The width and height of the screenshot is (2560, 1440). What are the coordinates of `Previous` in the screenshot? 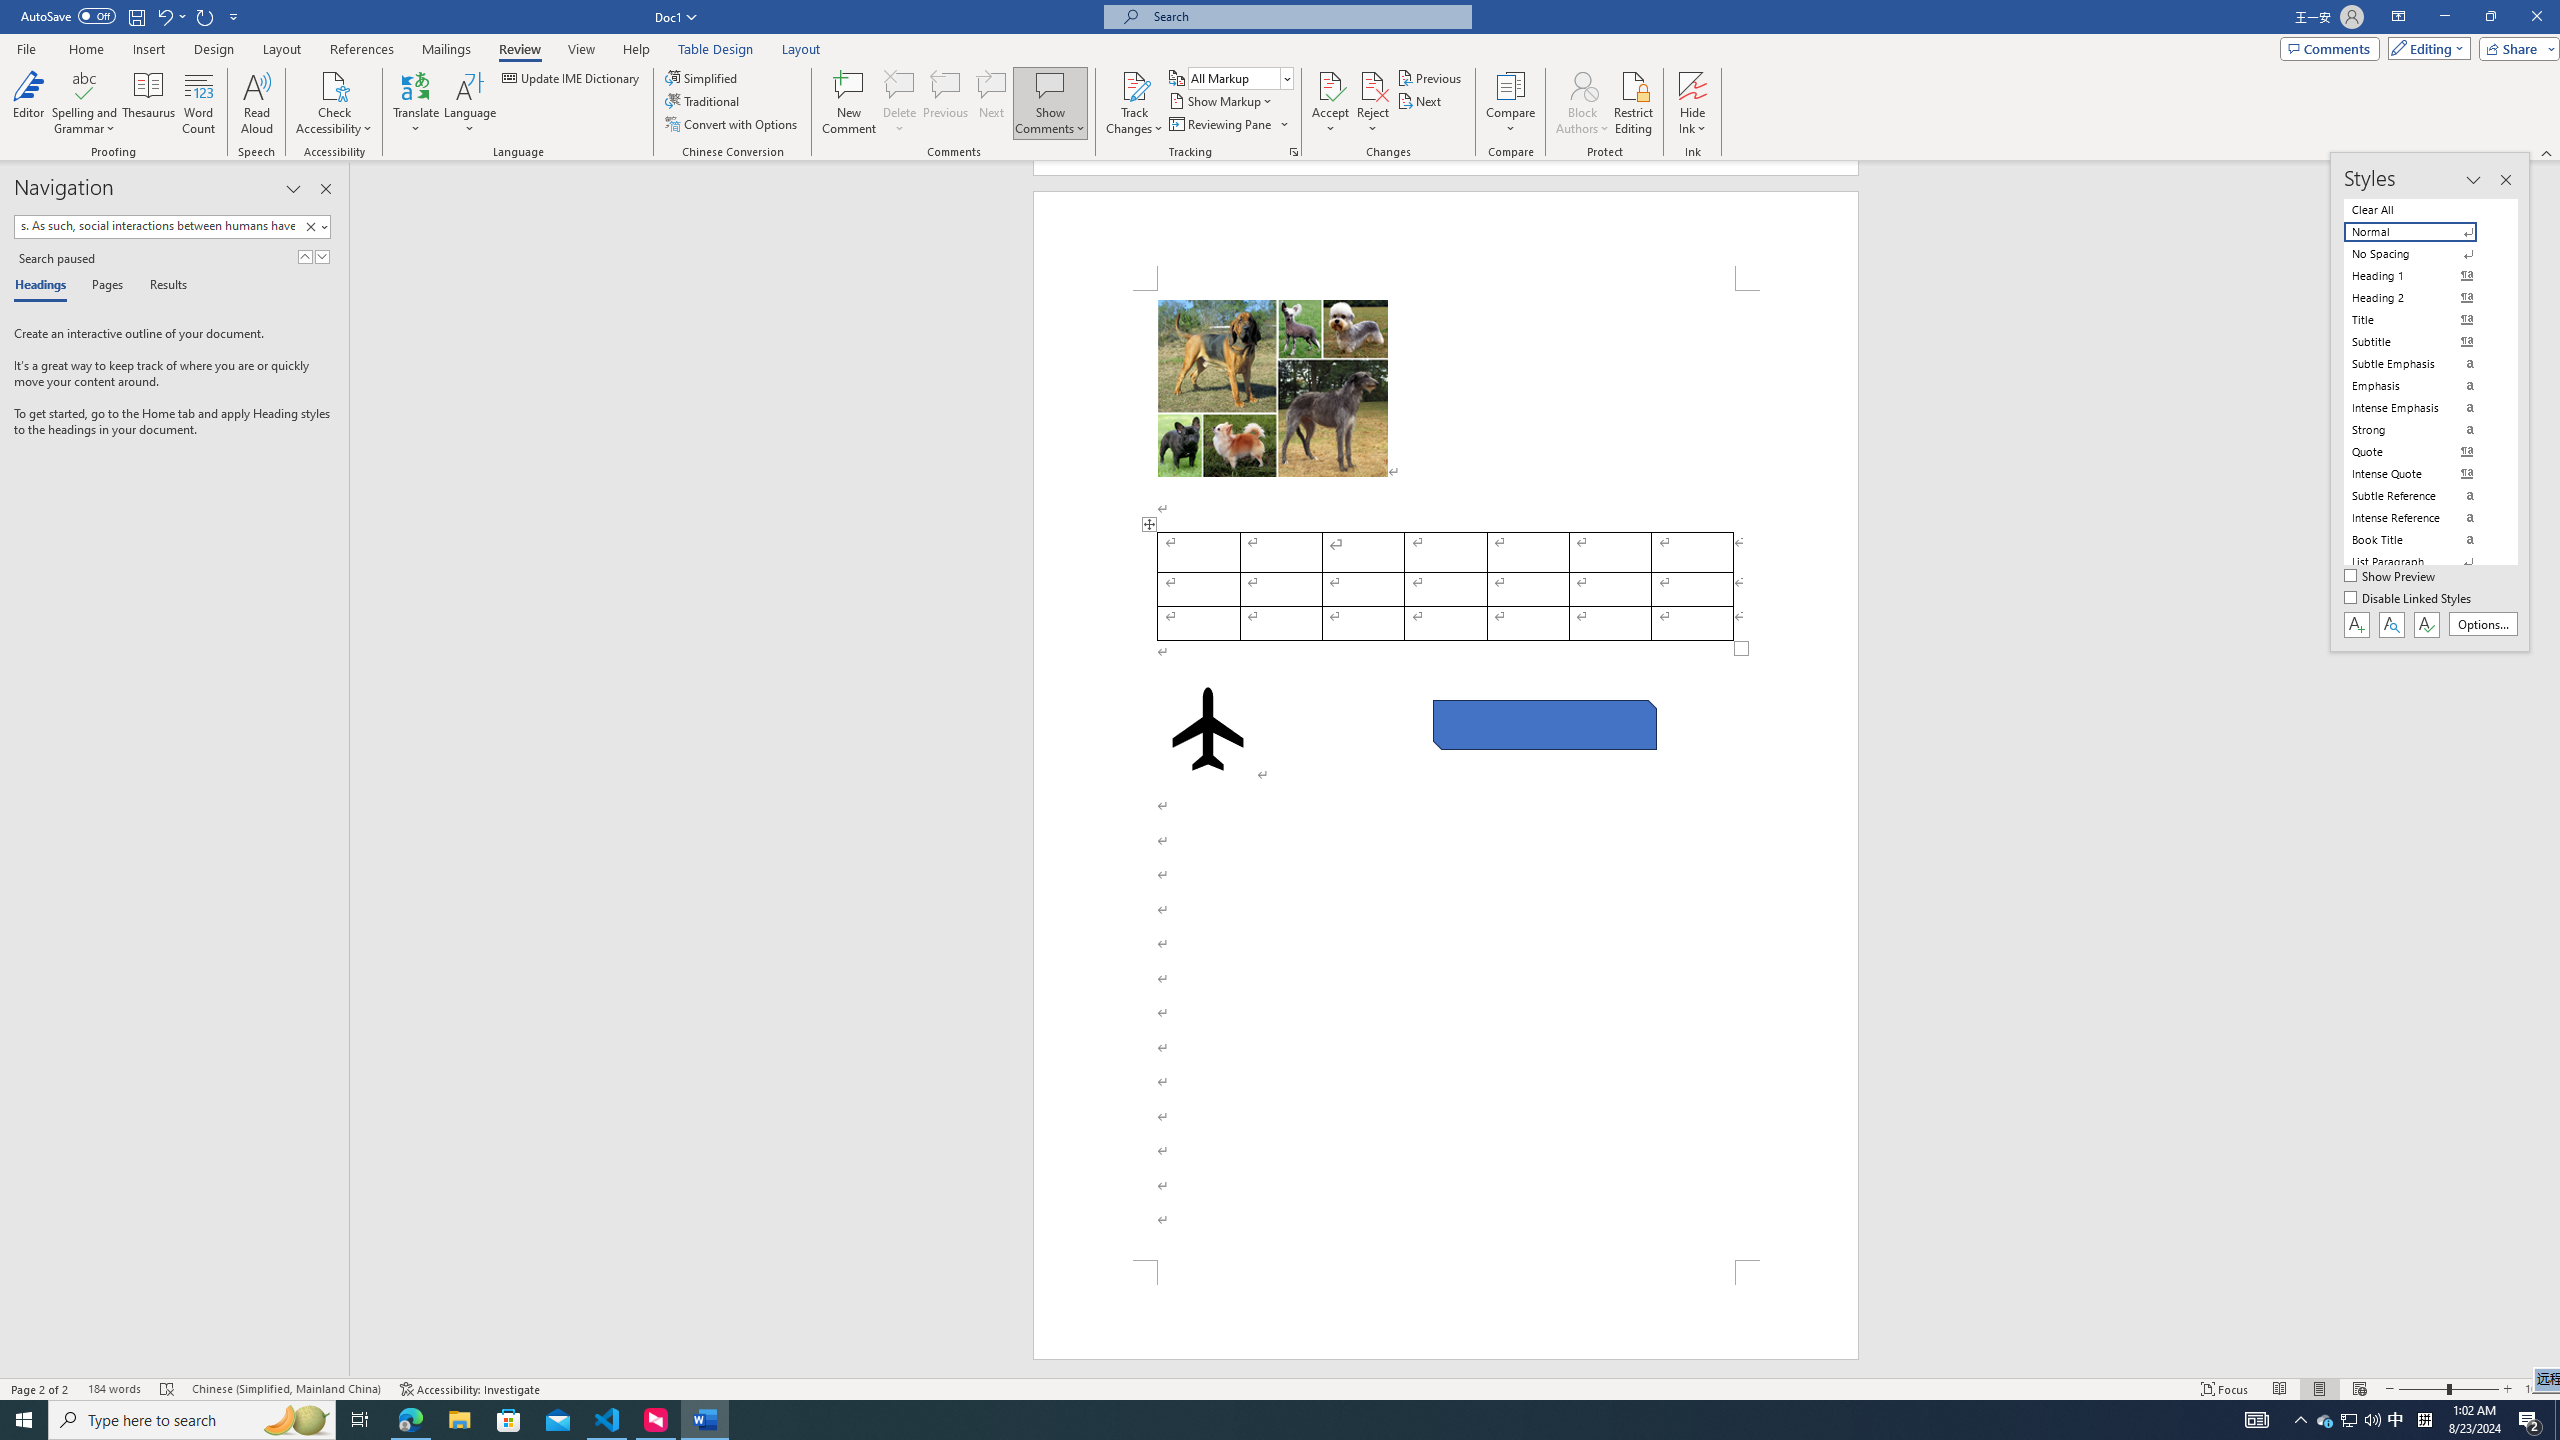 It's located at (1430, 78).